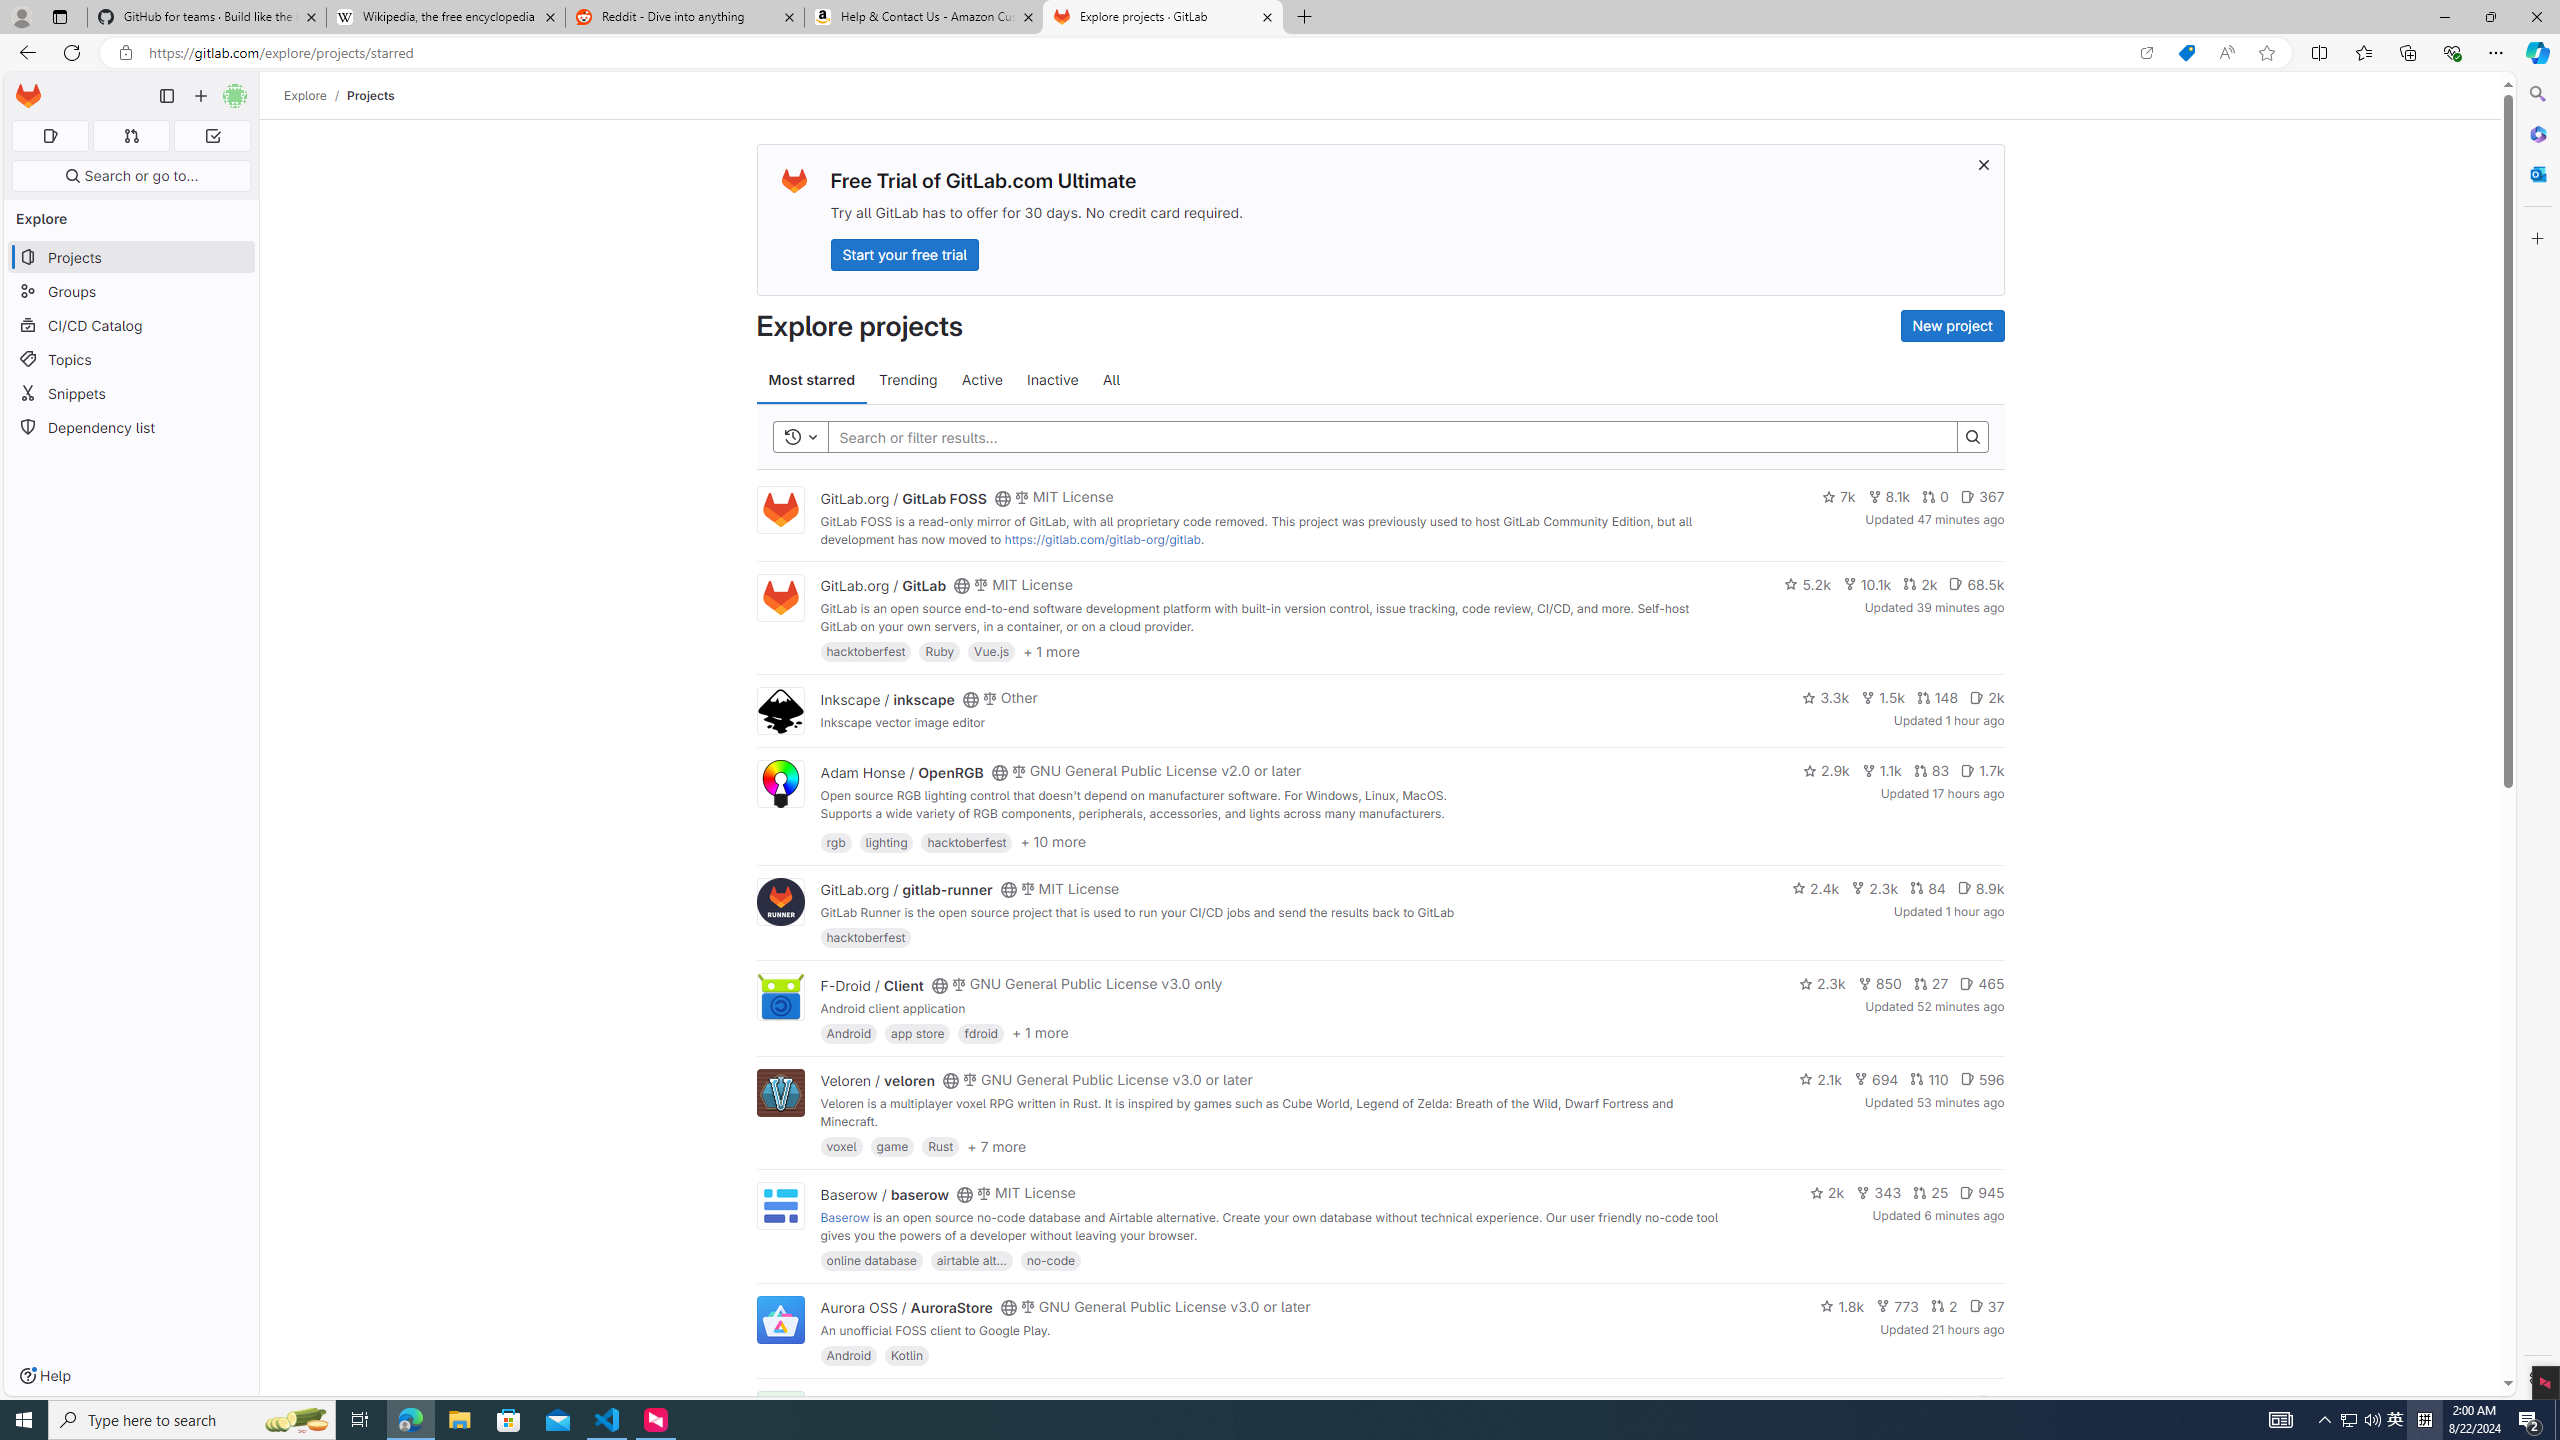 The width and height of the screenshot is (2560, 1440). I want to click on 27, so click(1930, 984).